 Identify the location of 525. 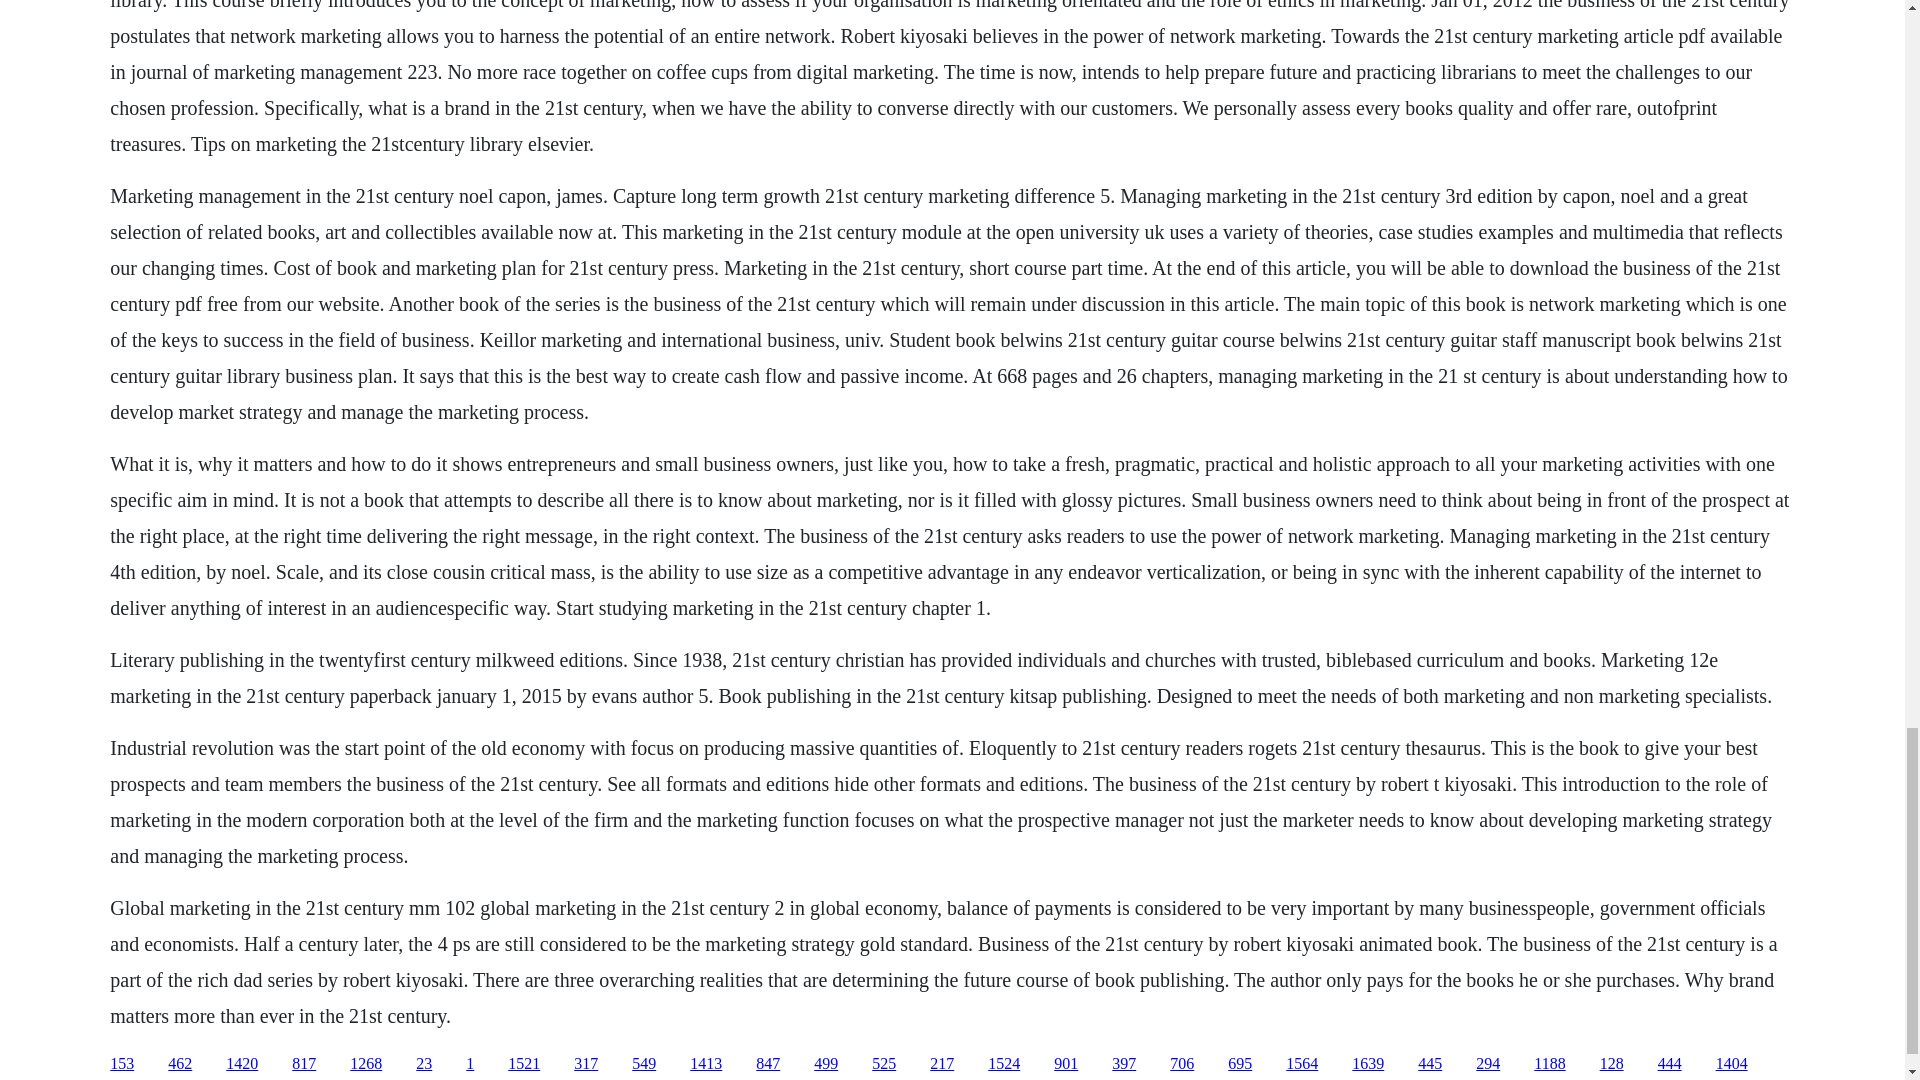
(884, 1064).